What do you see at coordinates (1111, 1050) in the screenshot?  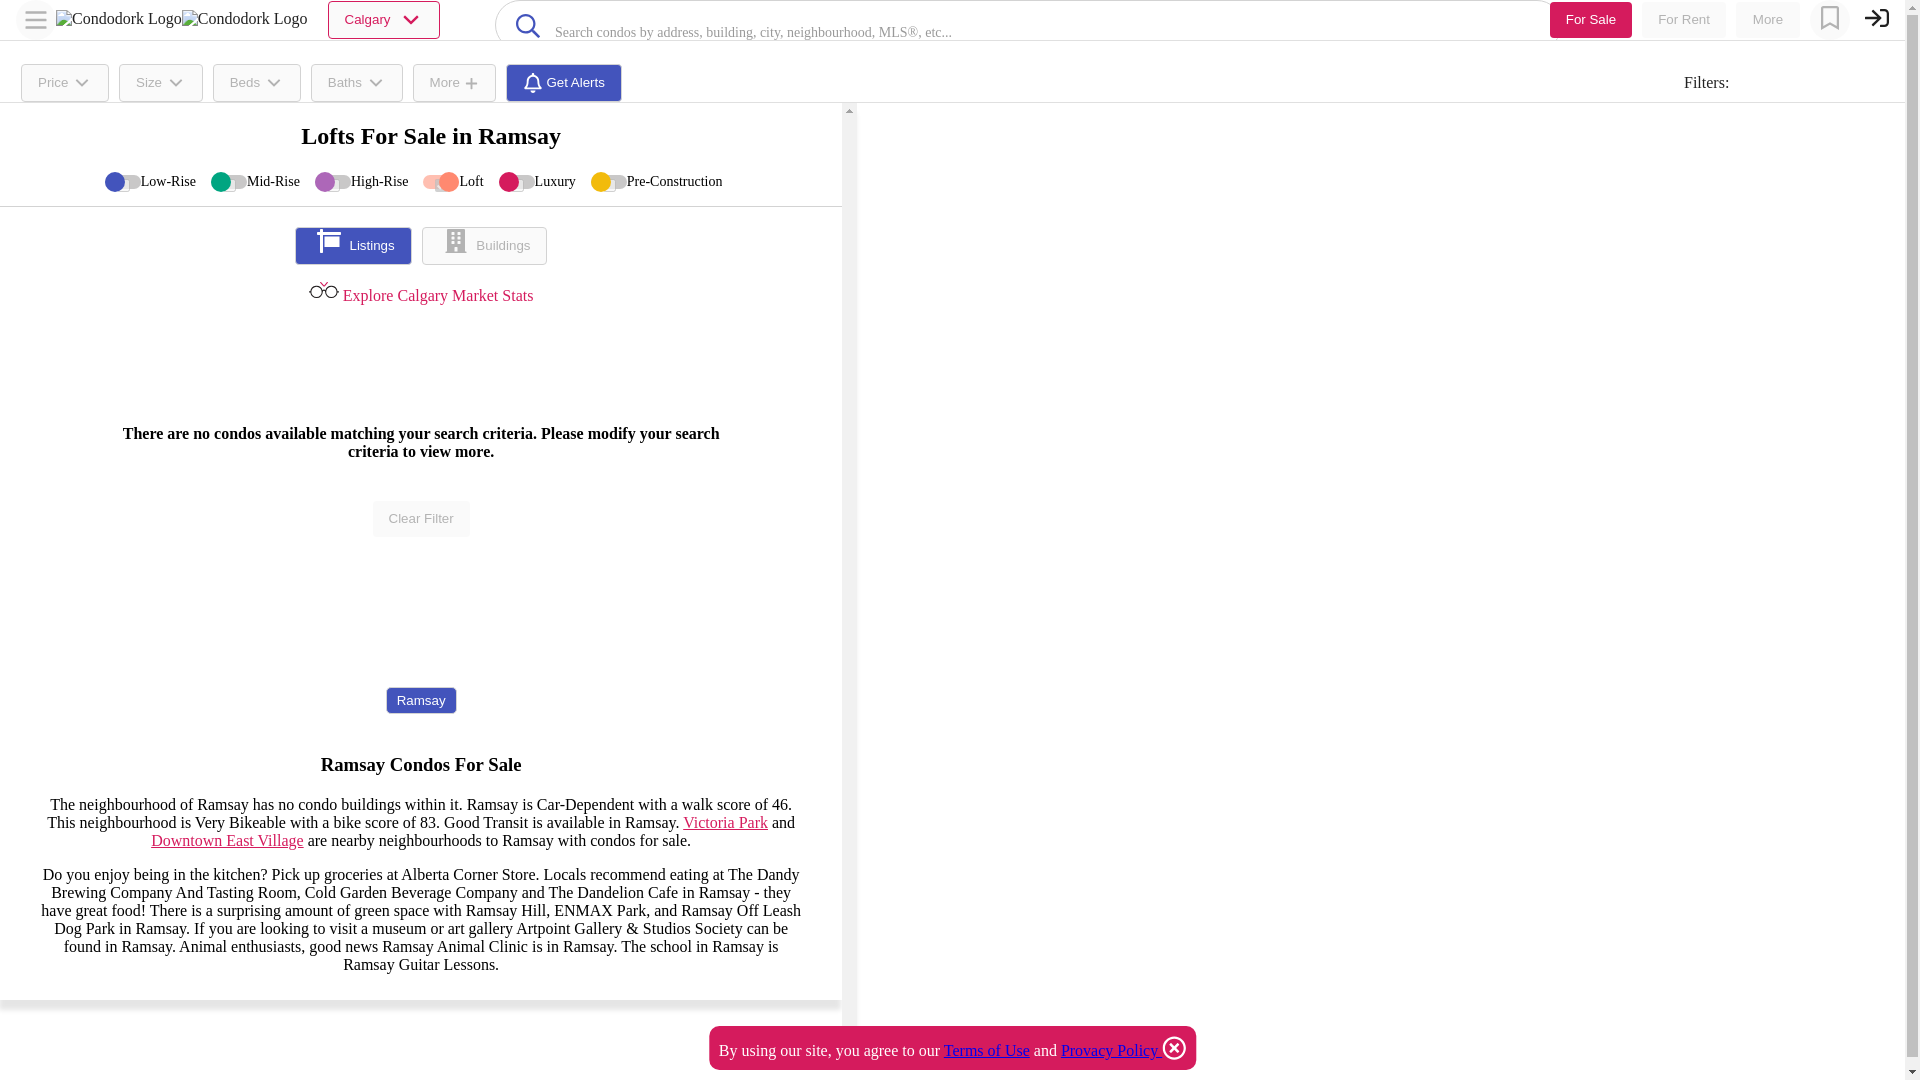 I see `Provacy Policy` at bounding box center [1111, 1050].